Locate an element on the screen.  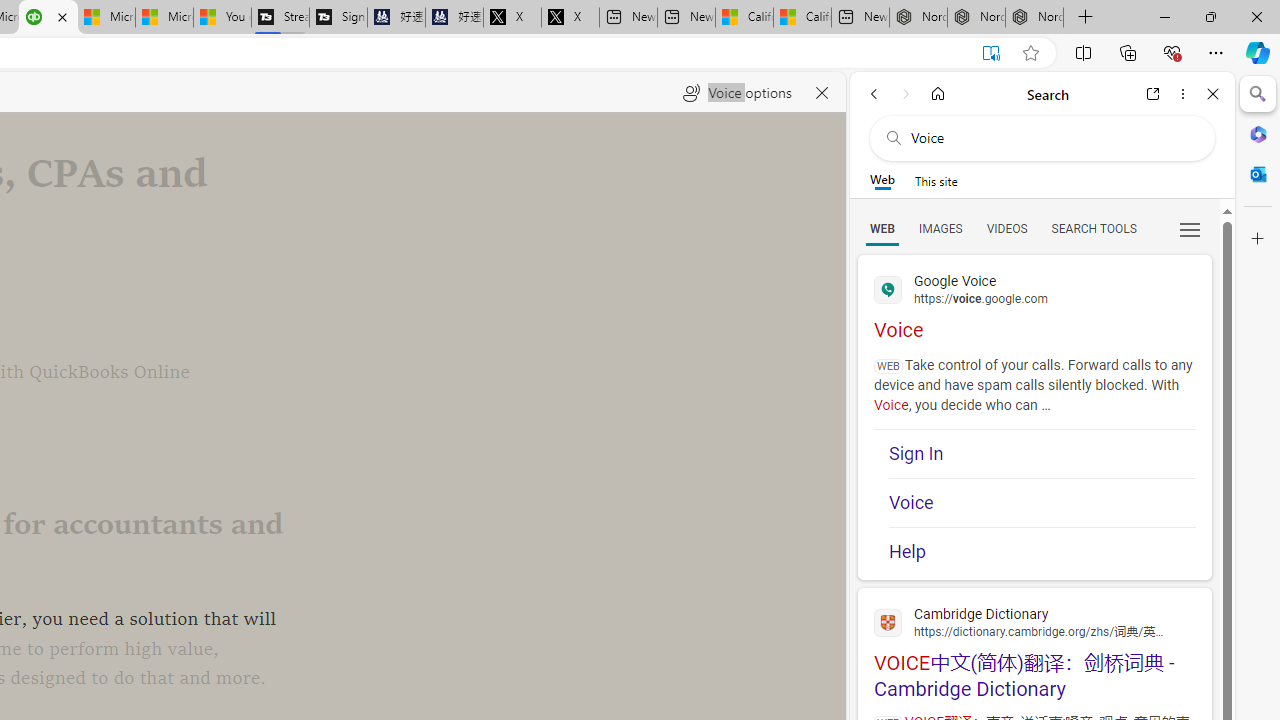
Microsoft Start Sports is located at coordinates (106, 18).